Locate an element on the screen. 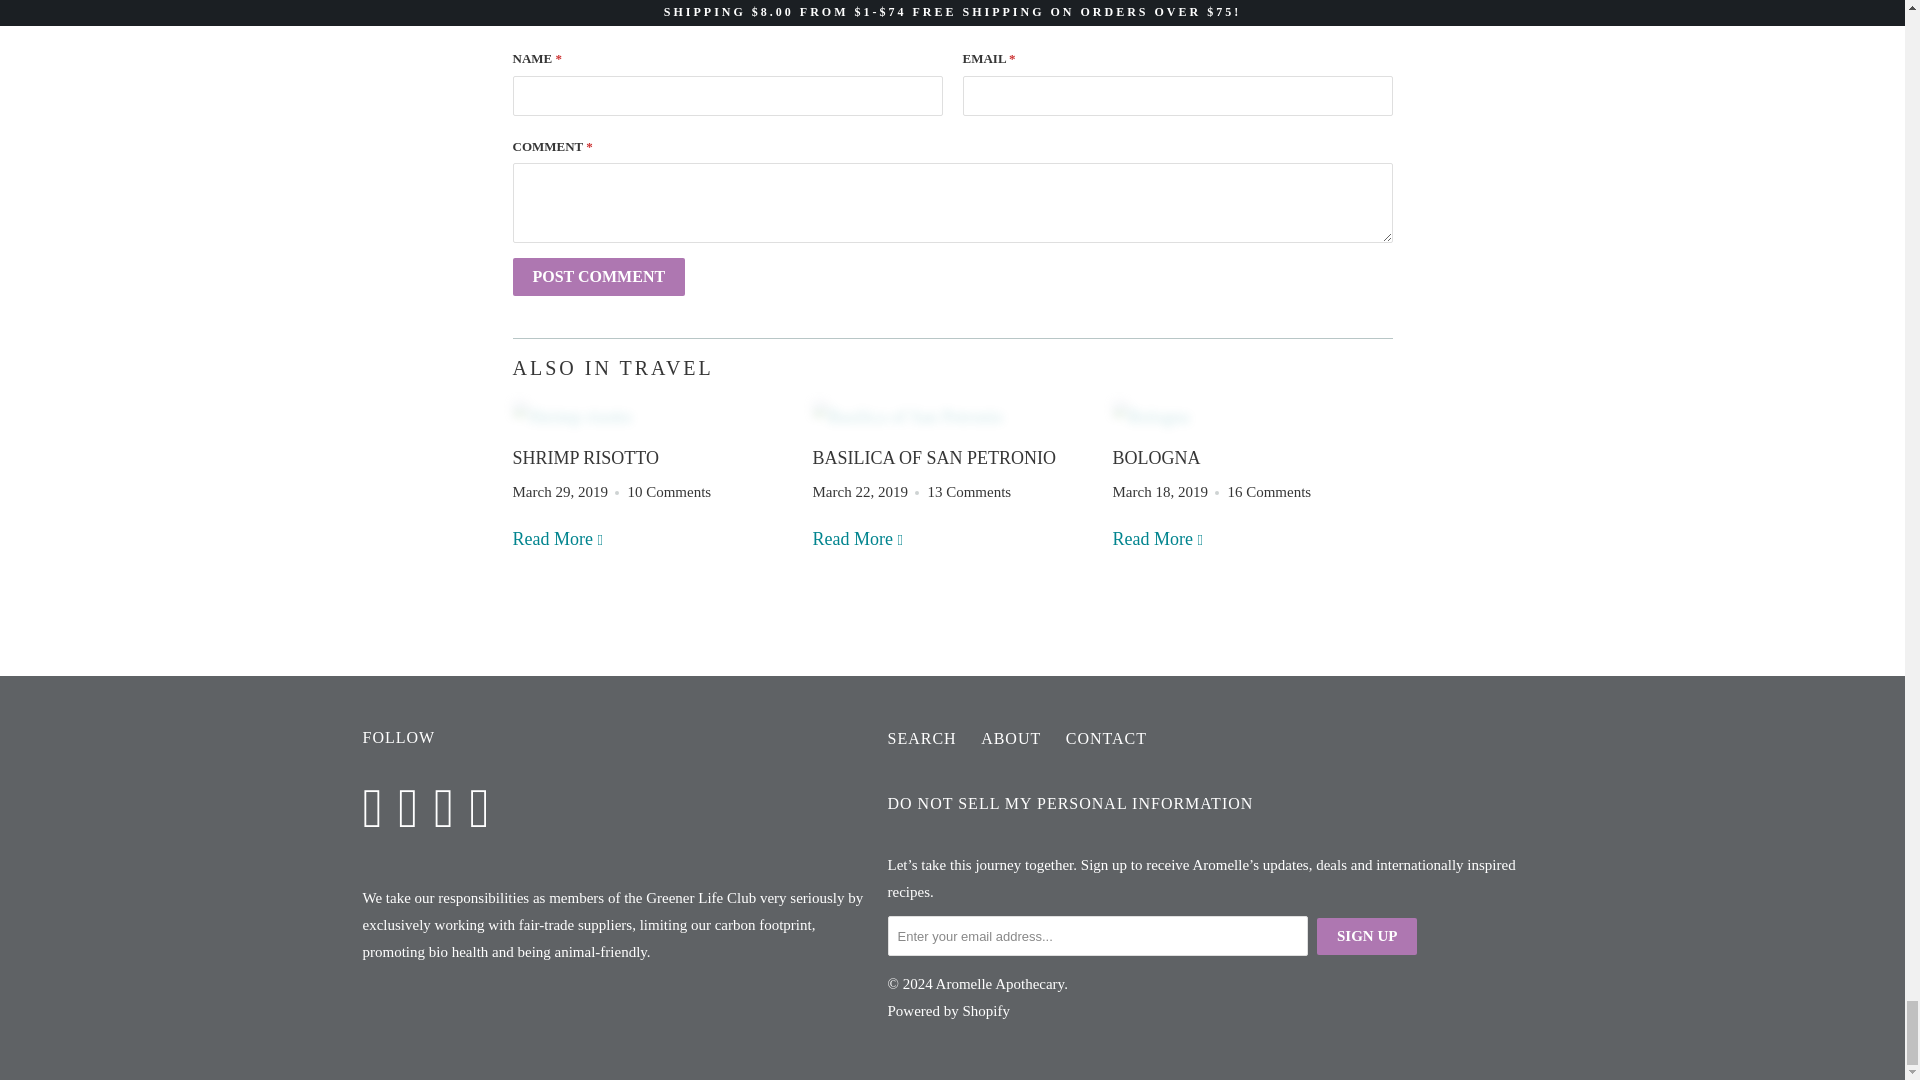 The width and height of the screenshot is (1920, 1080). Shrimp risotto is located at coordinates (558, 538).